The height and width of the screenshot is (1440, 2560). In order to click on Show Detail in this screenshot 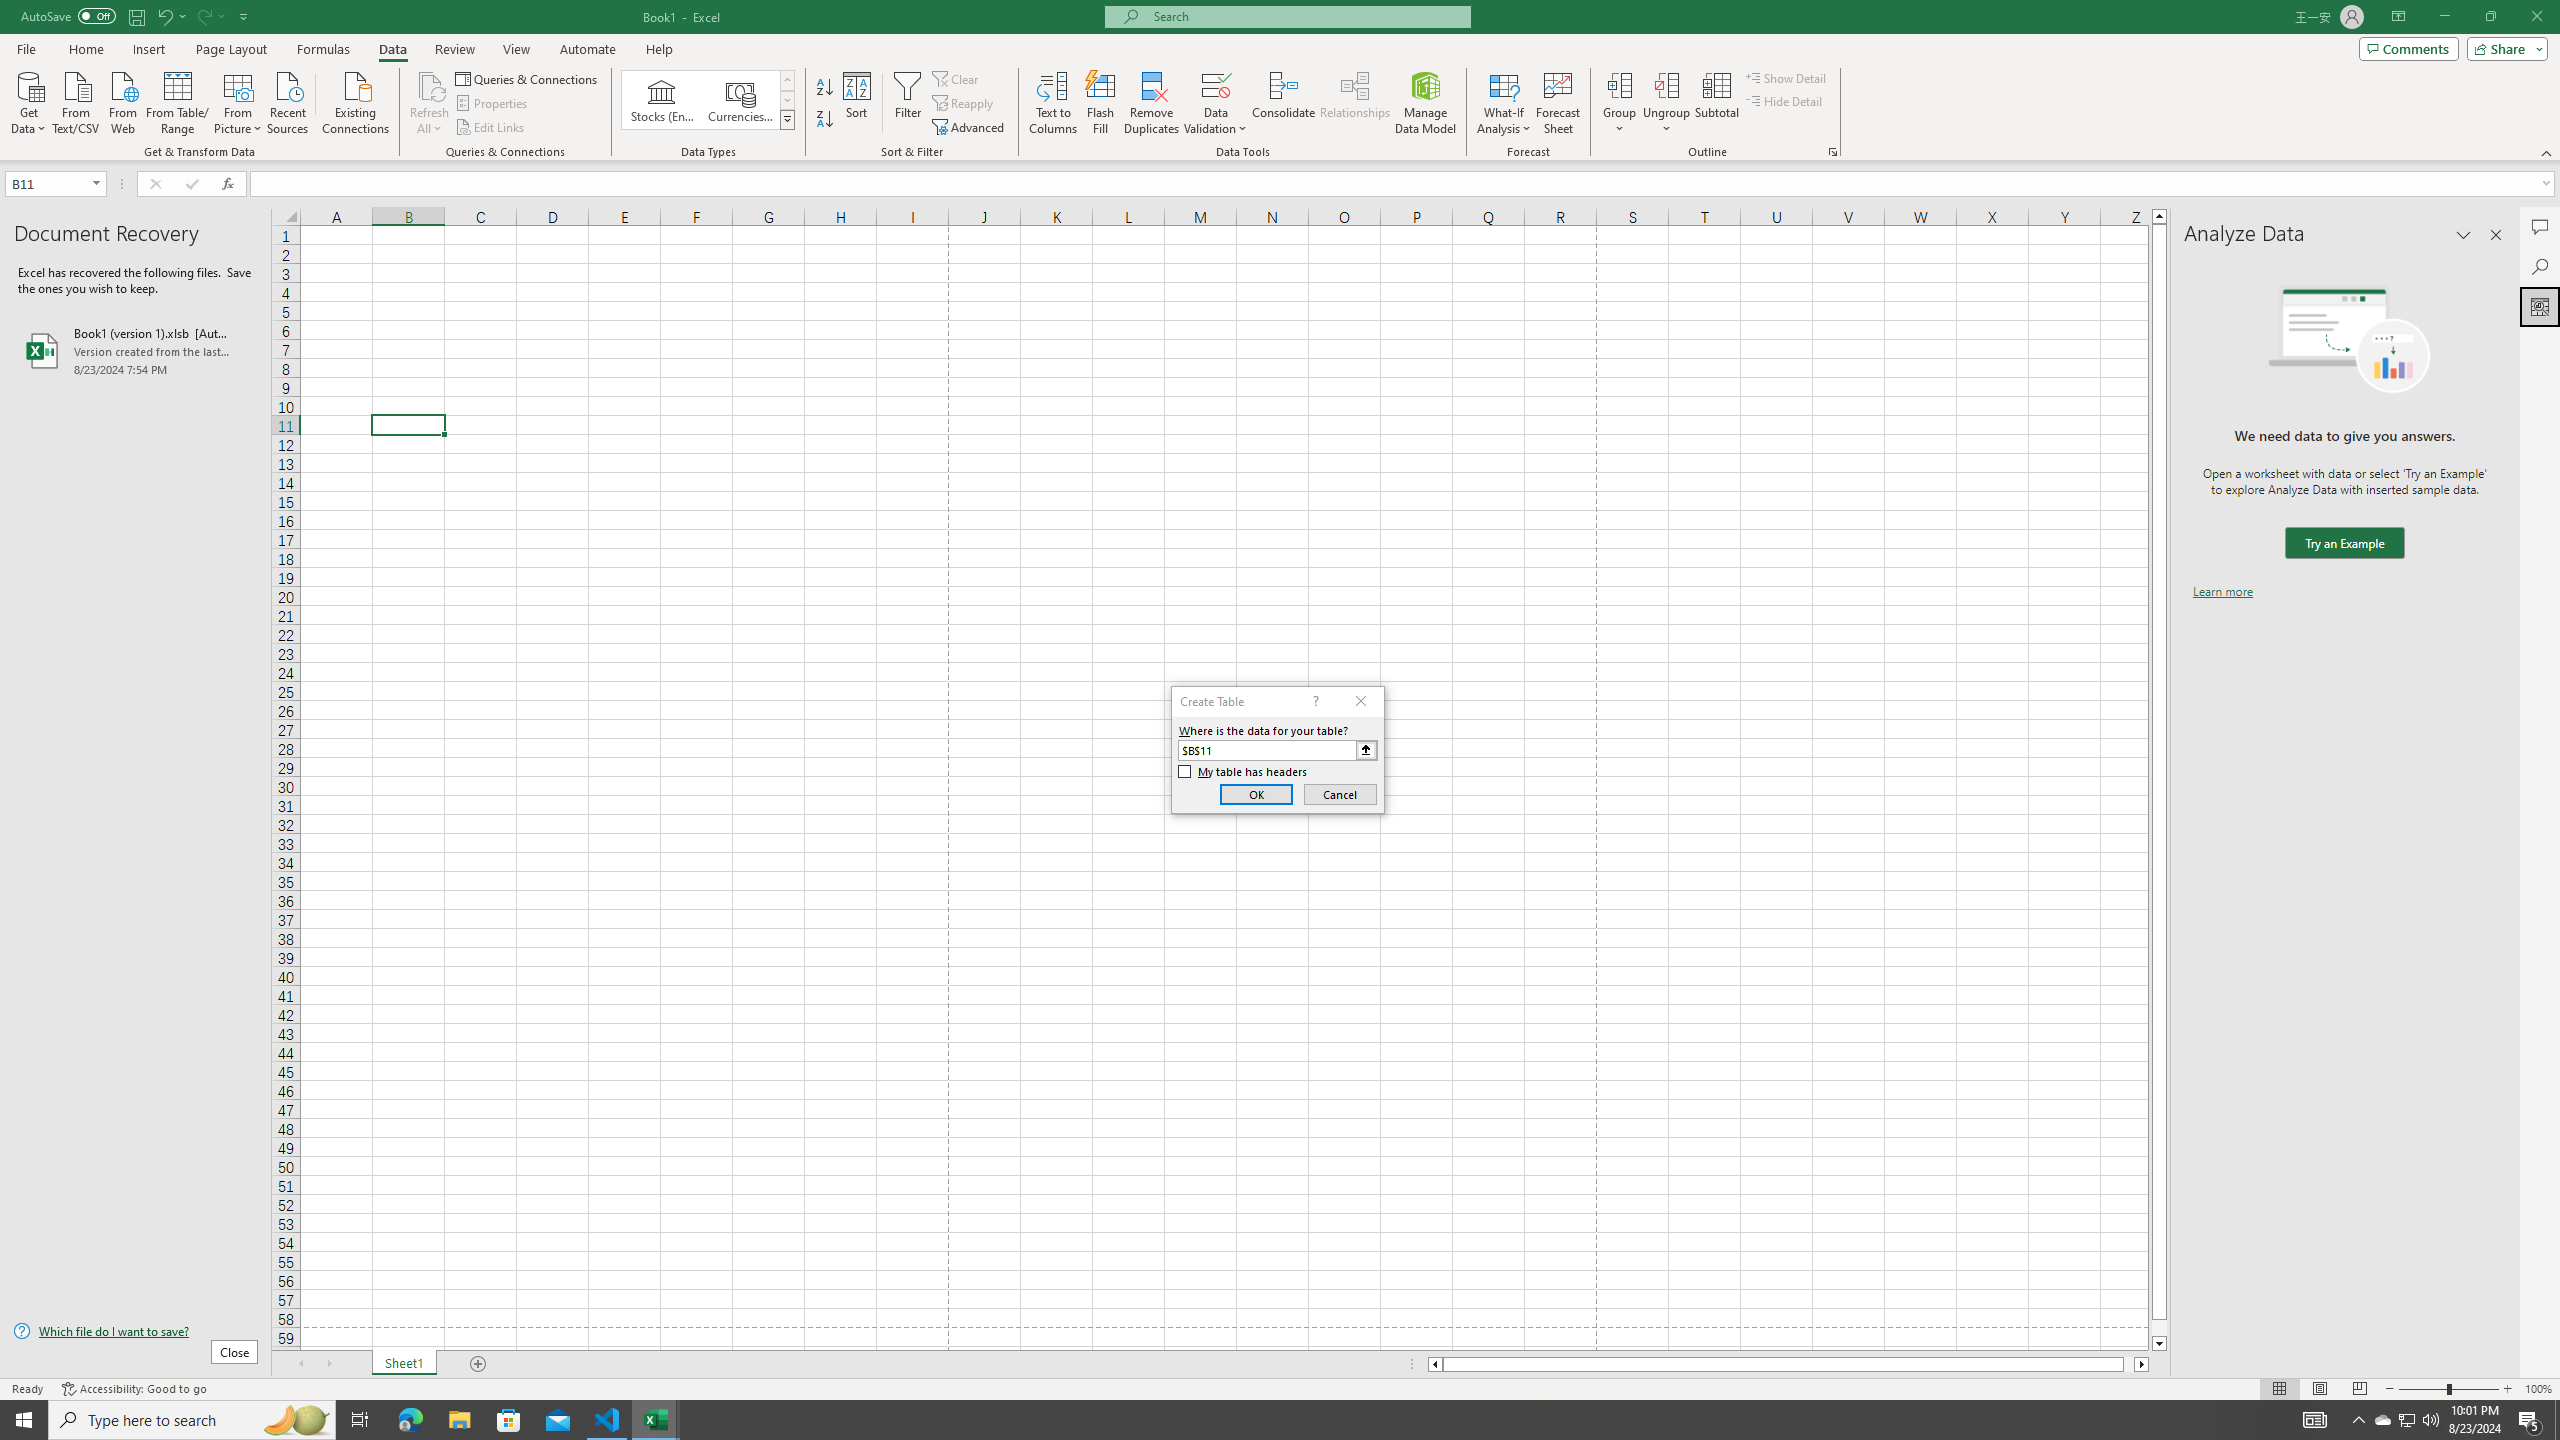, I will do `click(1786, 78)`.